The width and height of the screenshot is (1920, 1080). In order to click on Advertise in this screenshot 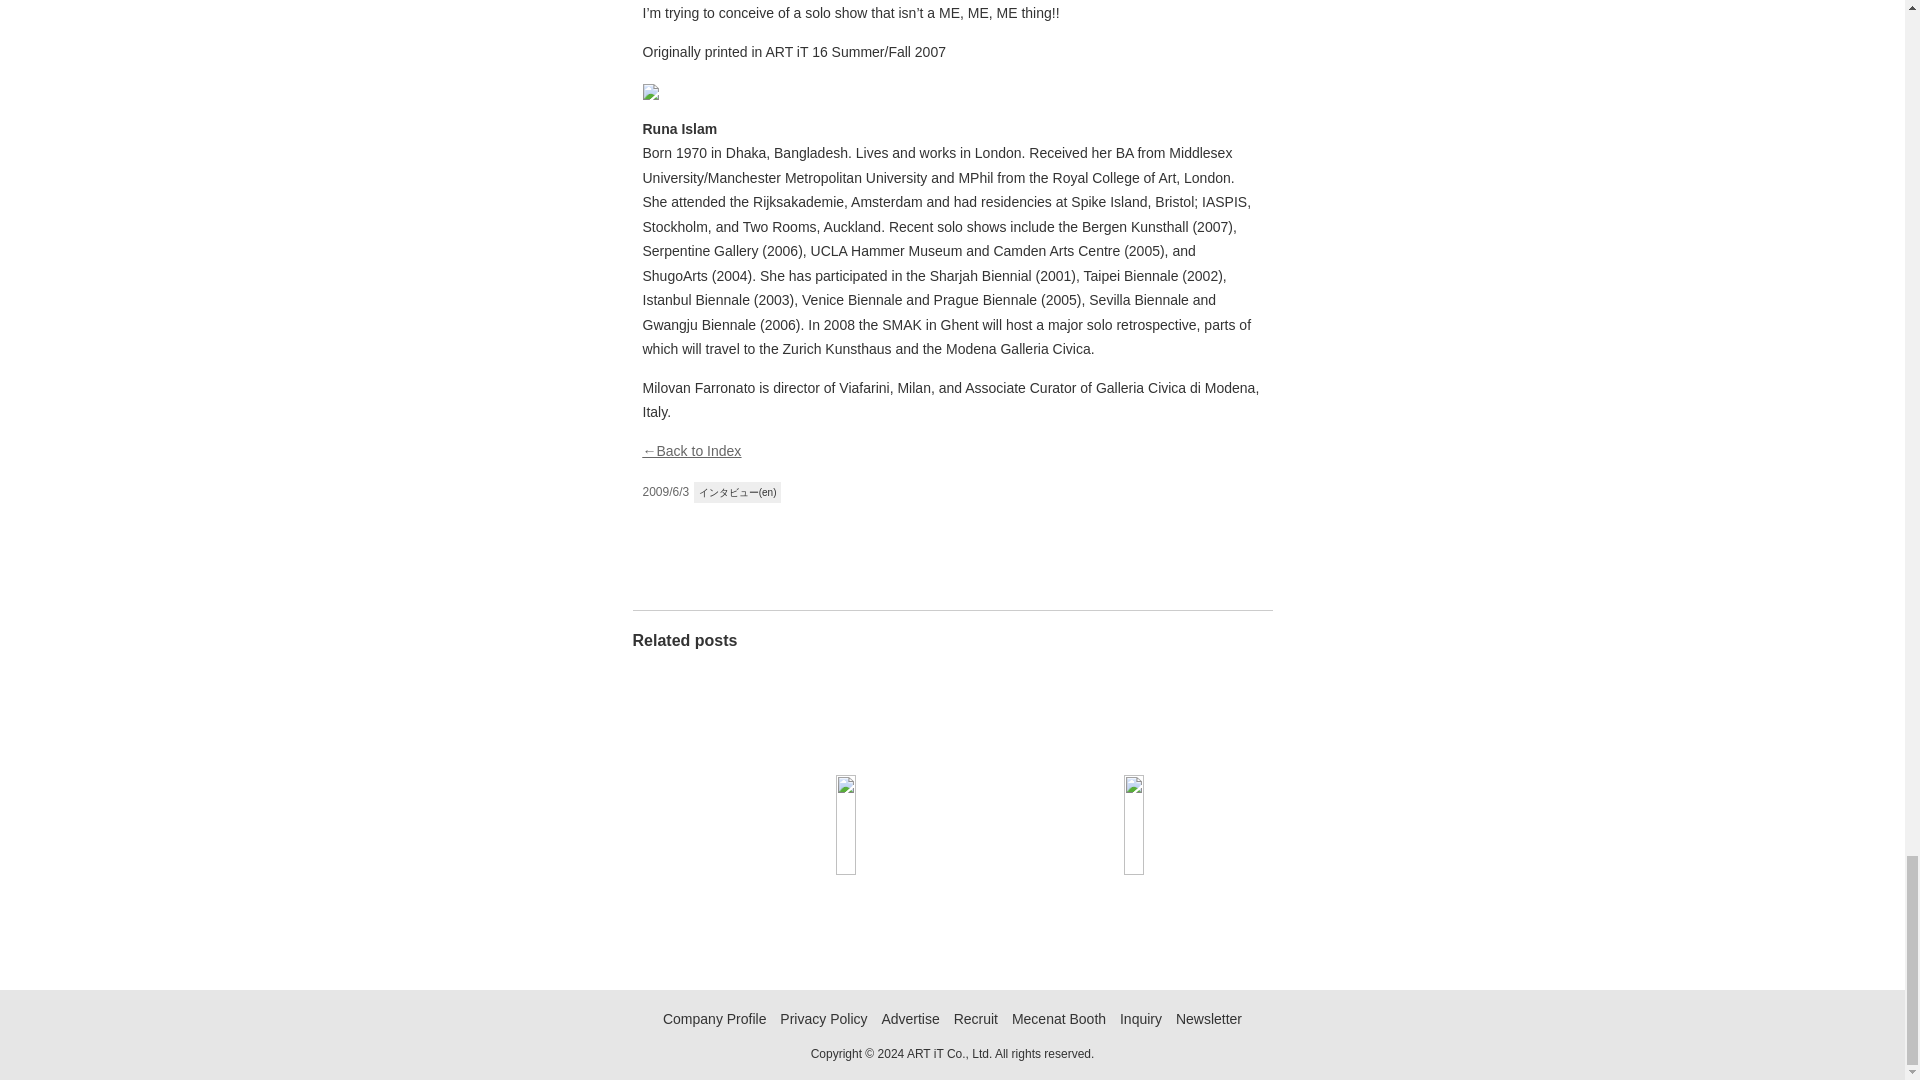, I will do `click(910, 1018)`.